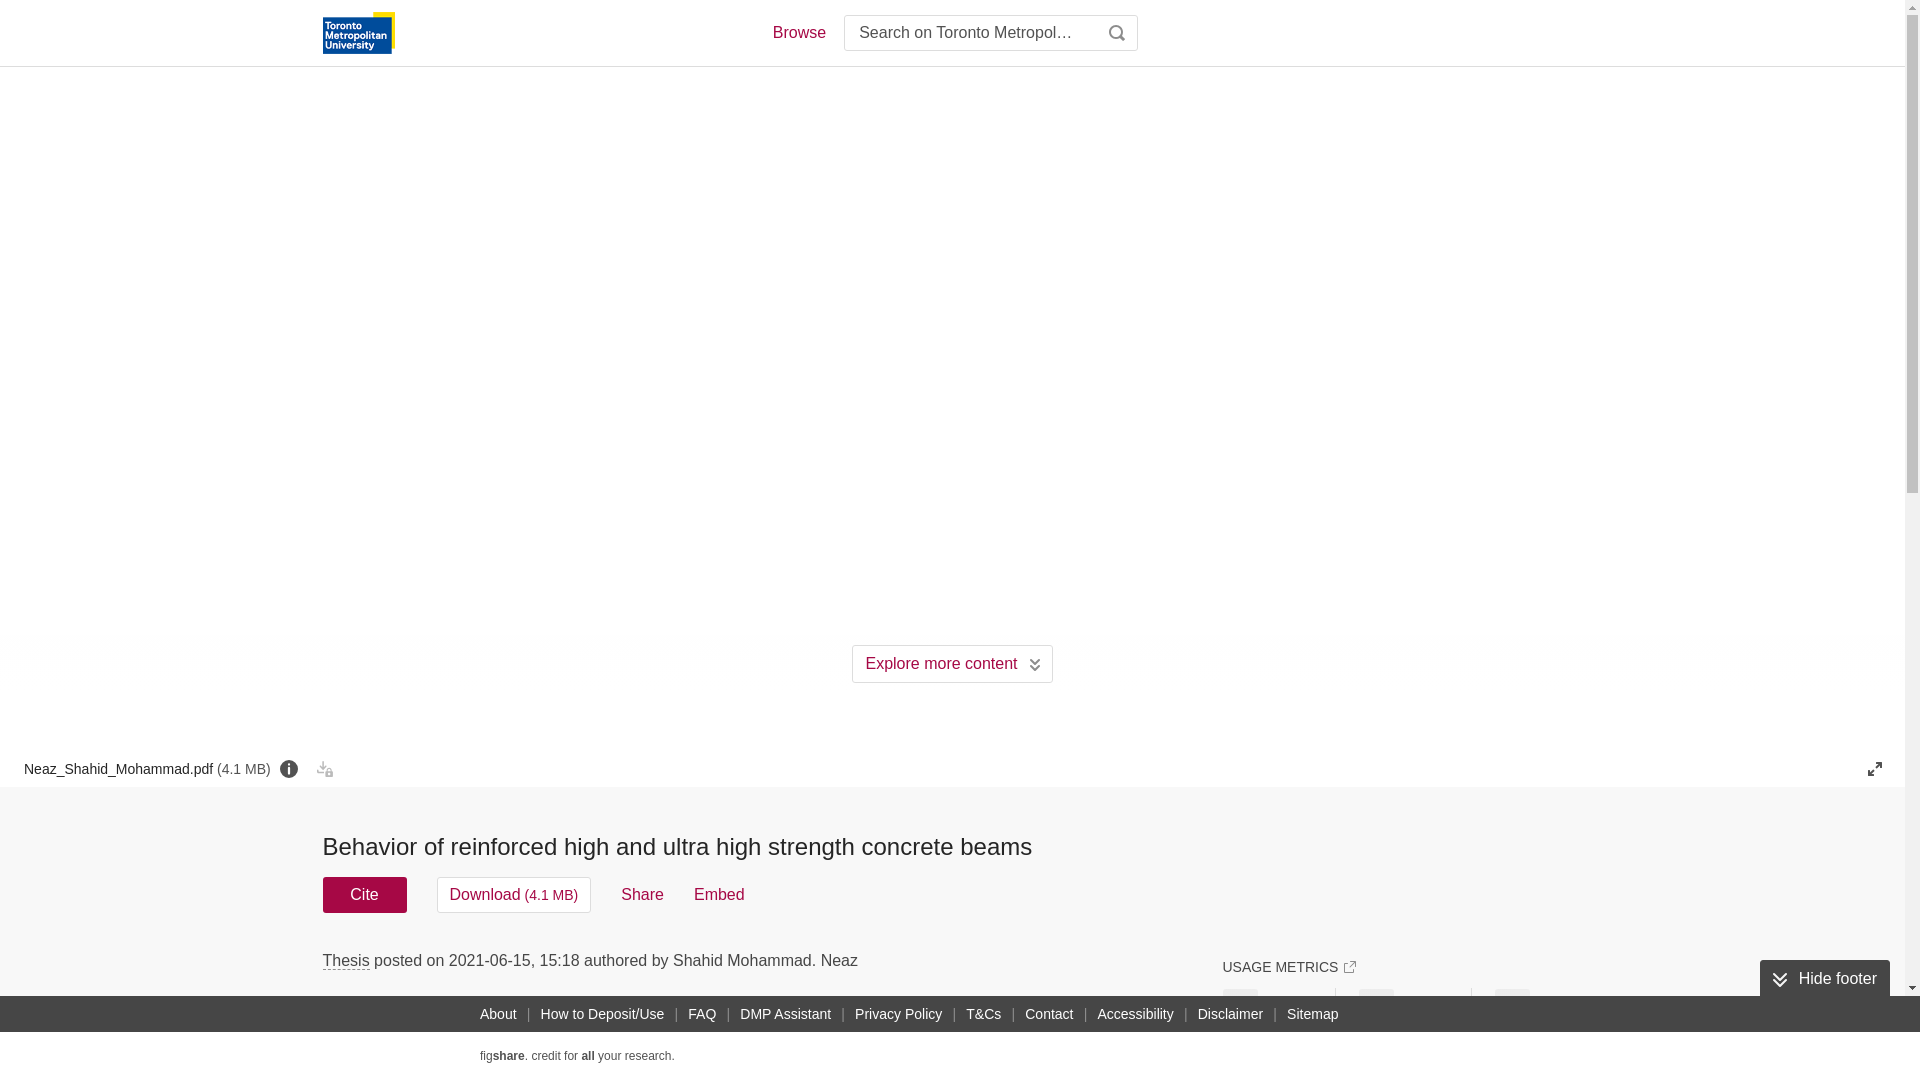 Image resolution: width=1920 pixels, height=1080 pixels. I want to click on Cite, so click(364, 894).